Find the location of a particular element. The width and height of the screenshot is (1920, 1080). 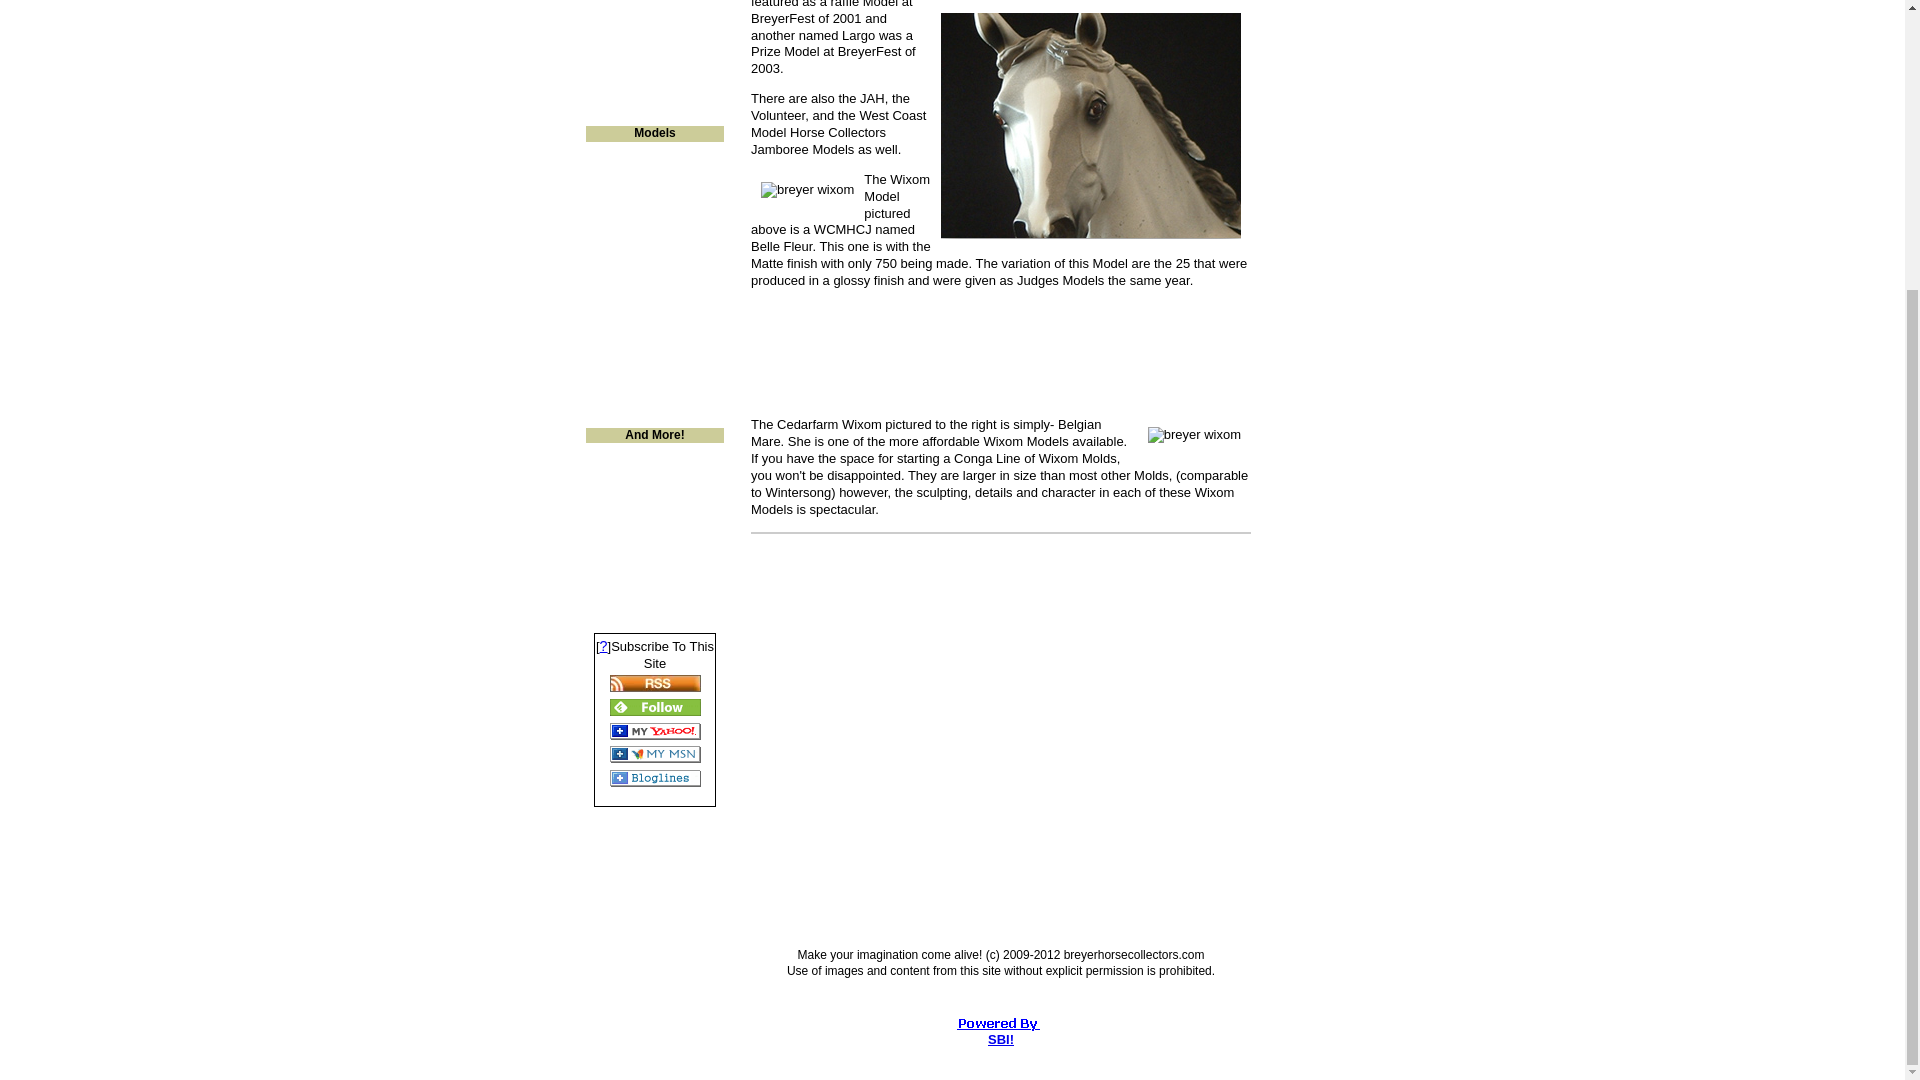

Helpful Websites is located at coordinates (654, 87).